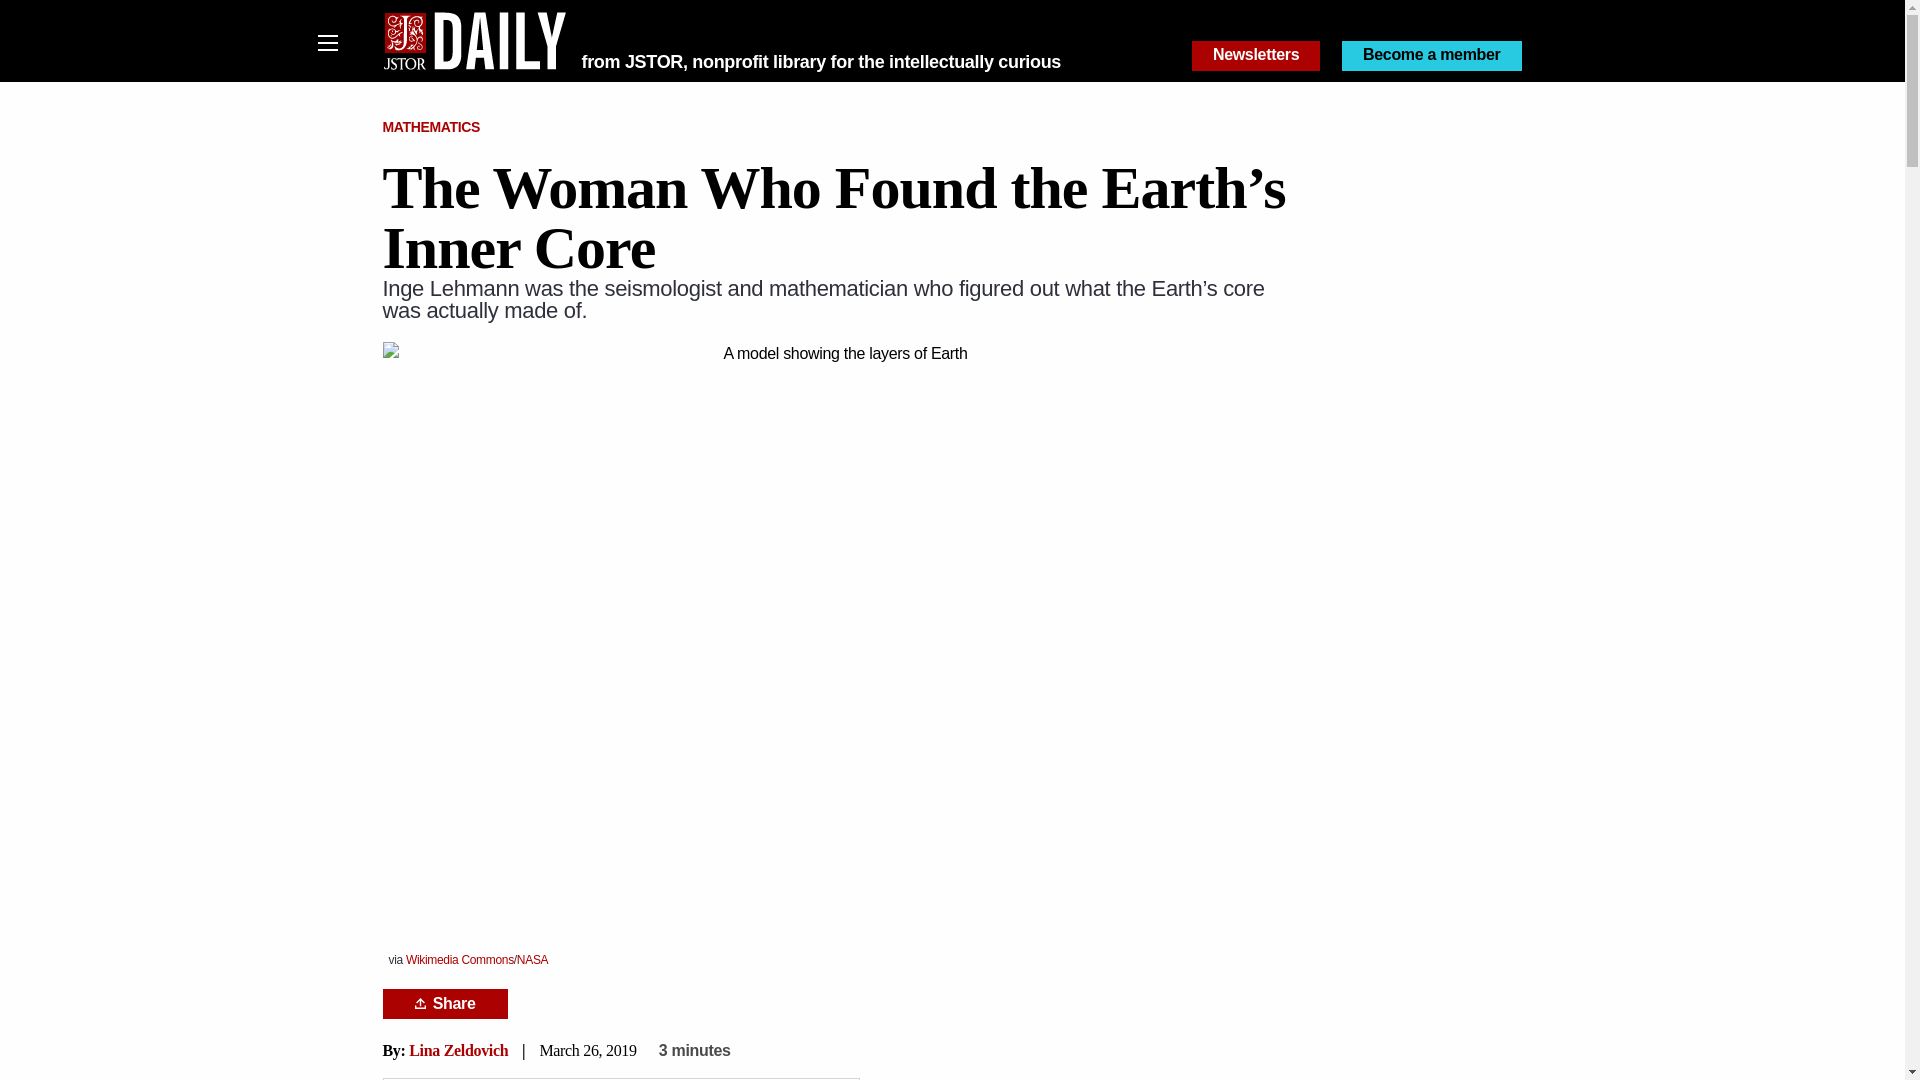 This screenshot has height=1080, width=1920. What do you see at coordinates (821, 62) in the screenshot?
I see `from JSTOR, nonprofit library for the intellectually curious` at bounding box center [821, 62].